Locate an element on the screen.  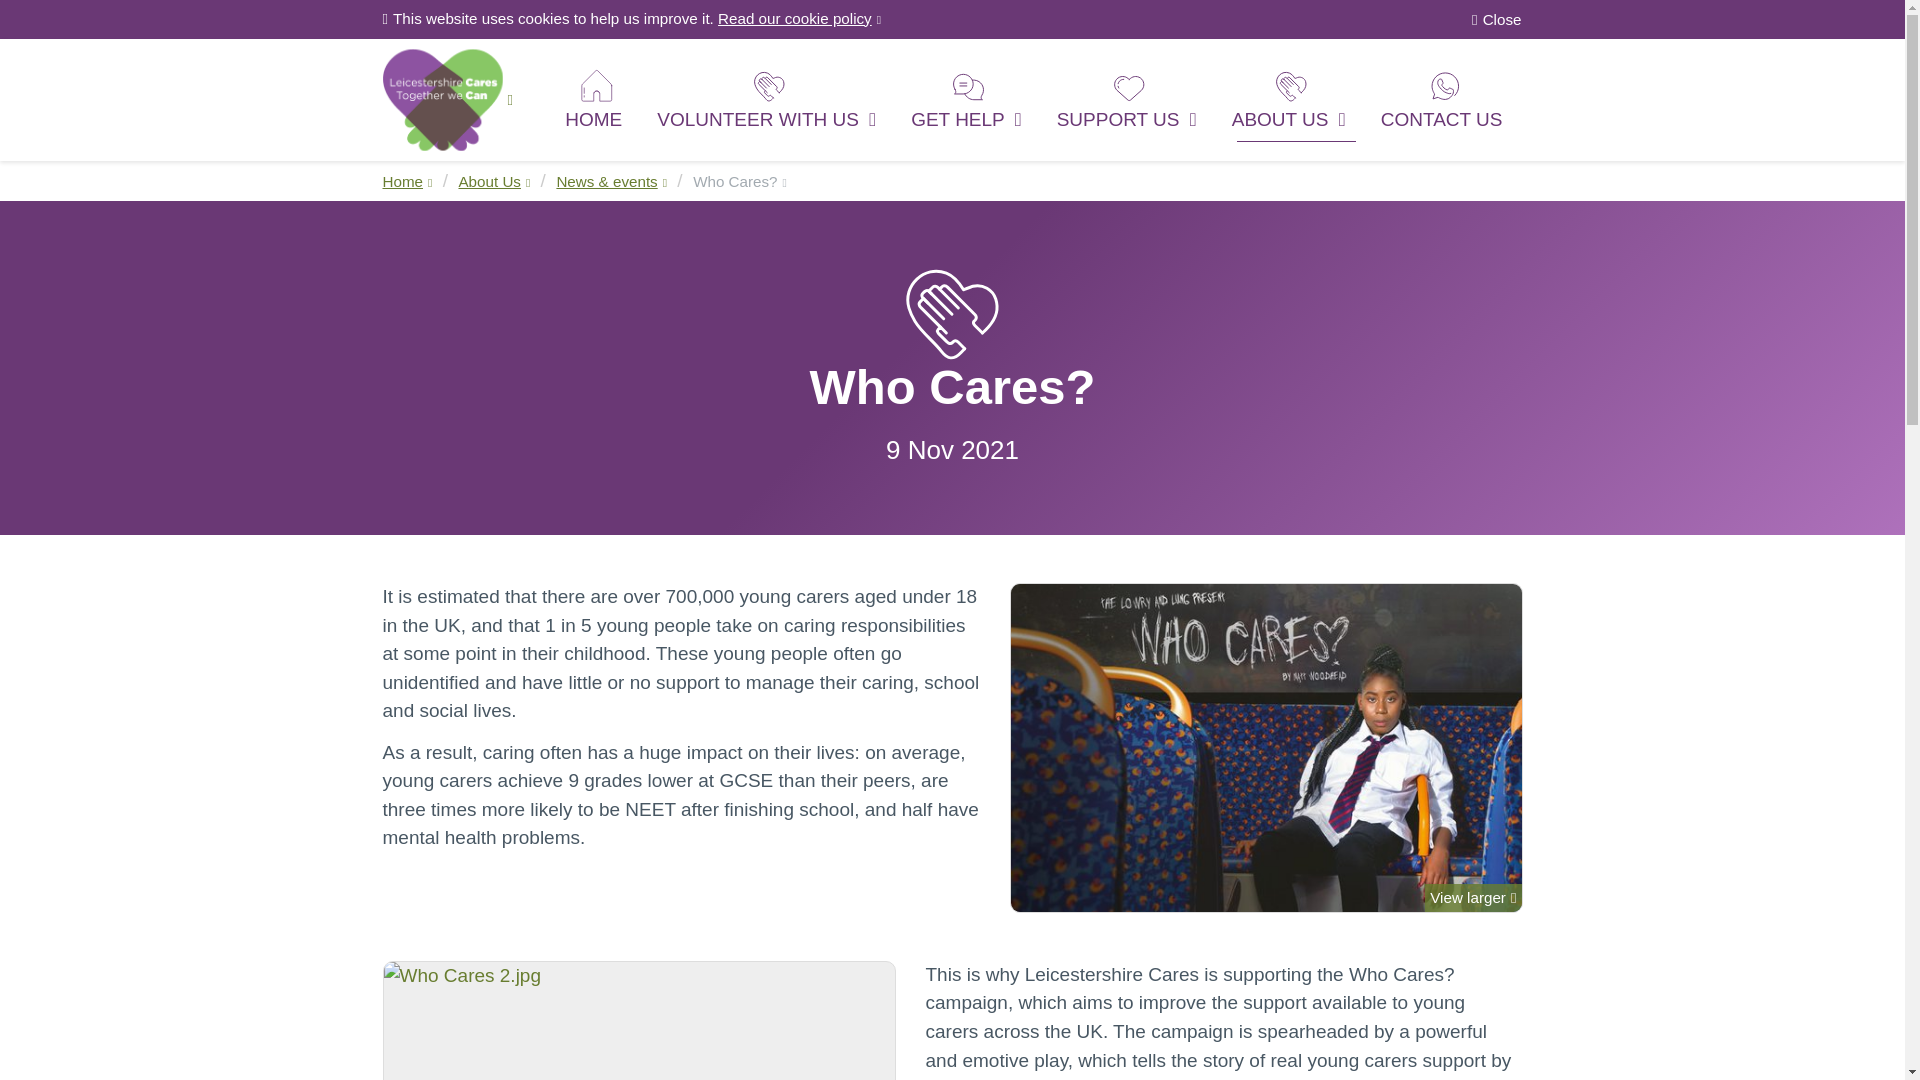
Close is located at coordinates (1496, 20).